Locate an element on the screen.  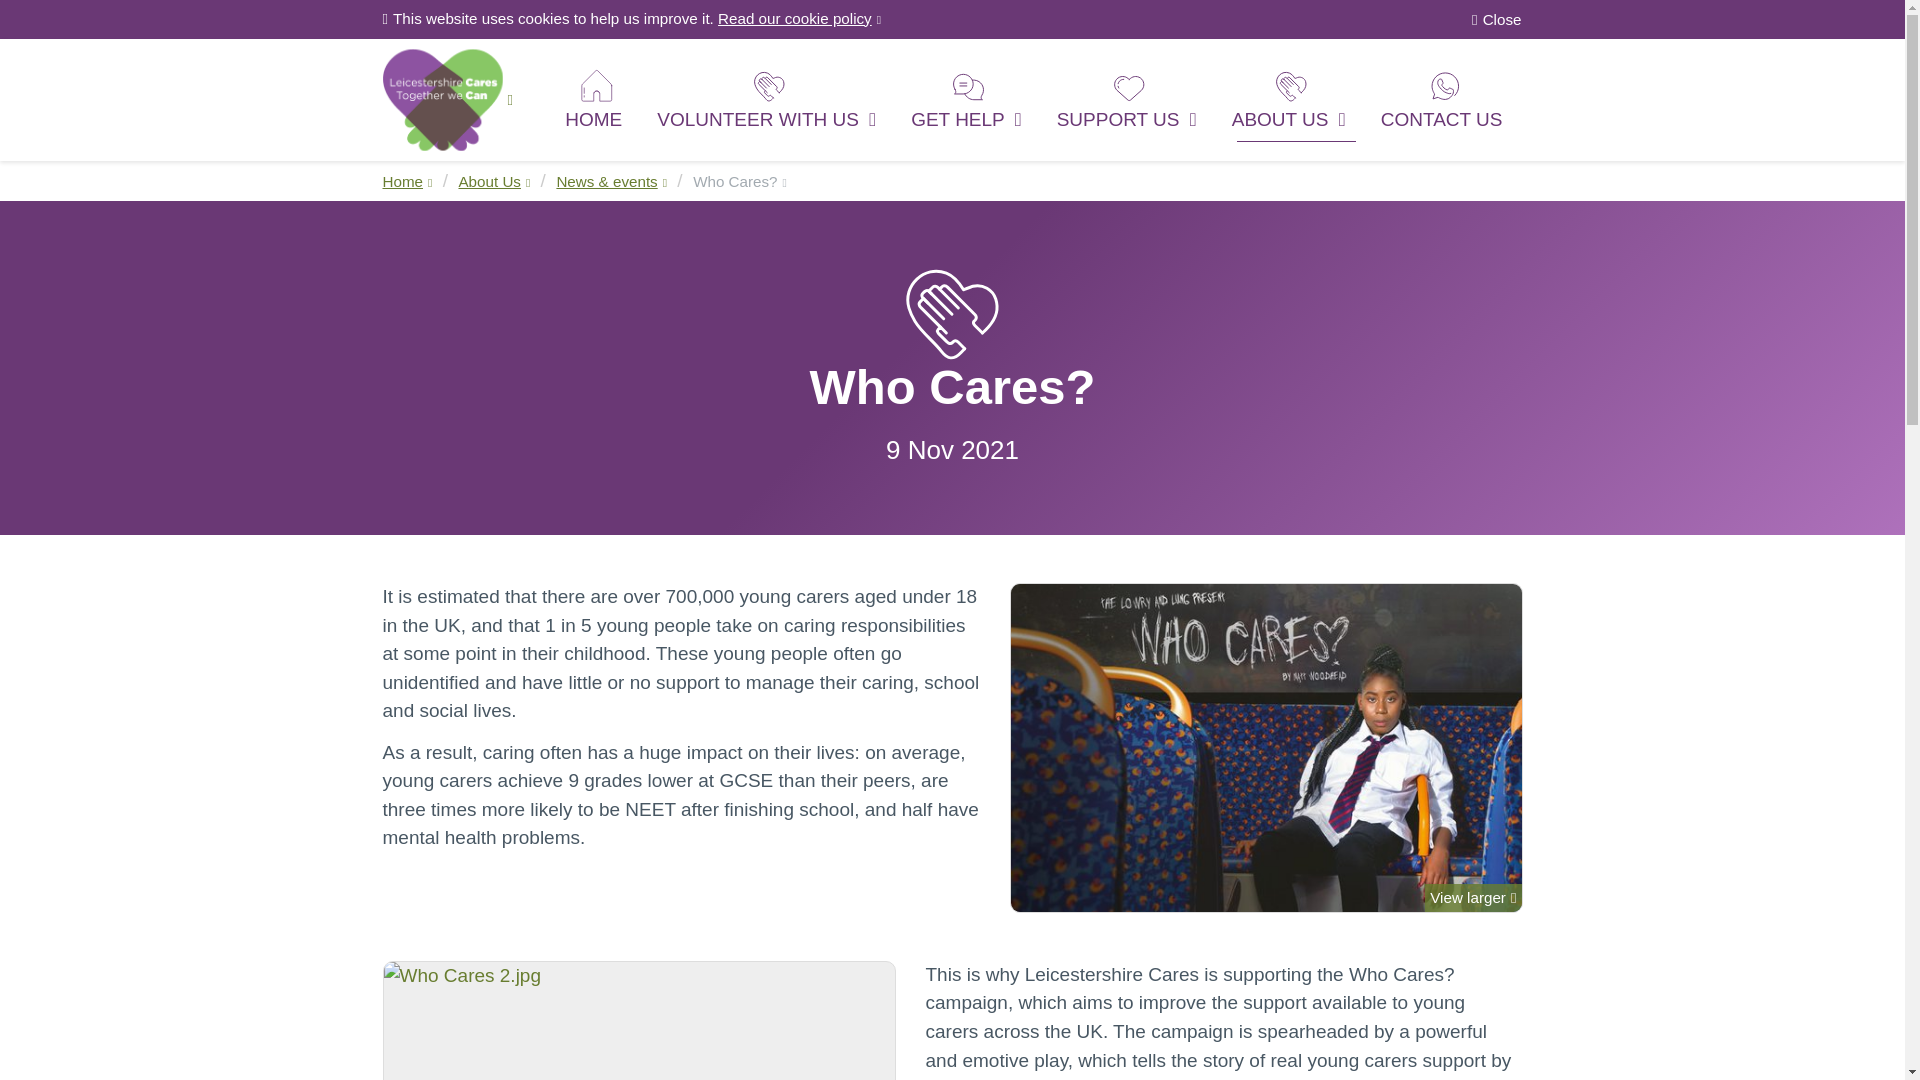
Close is located at coordinates (1496, 20).